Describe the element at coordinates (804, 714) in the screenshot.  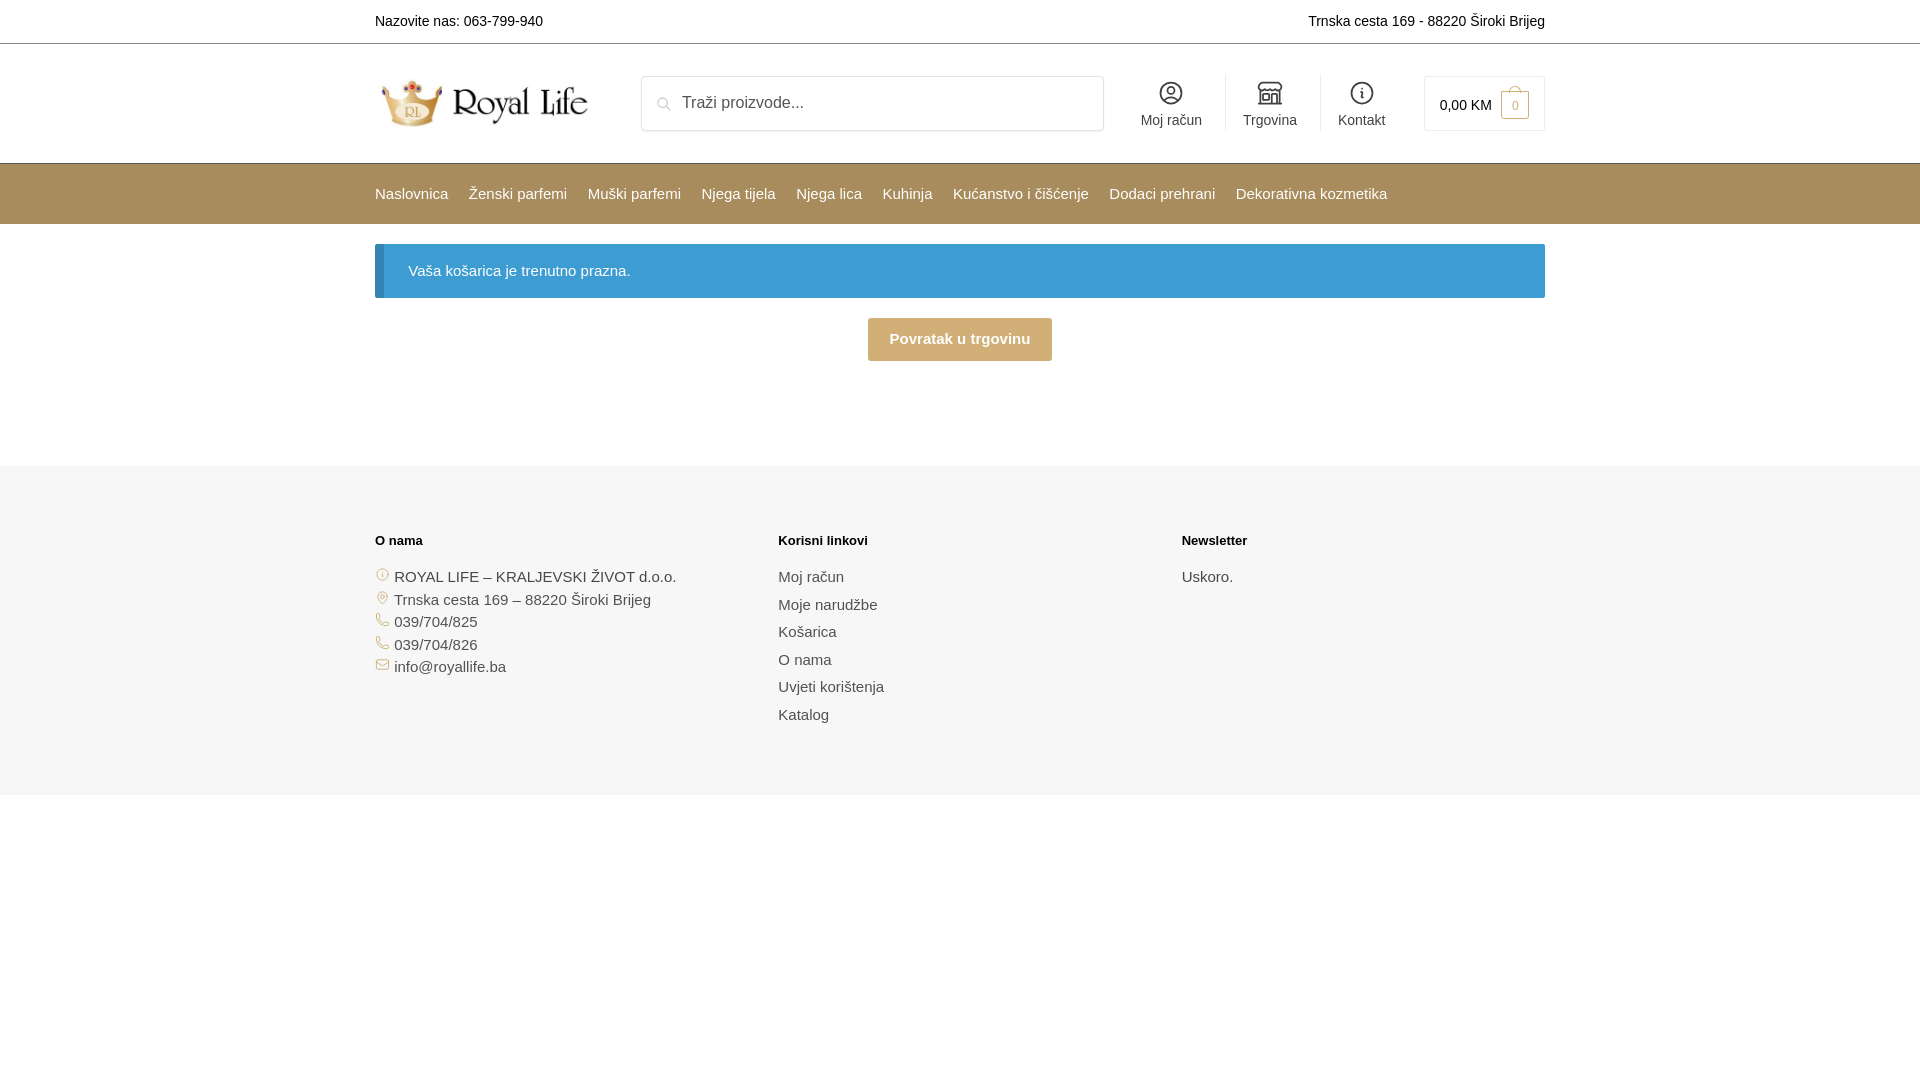
I see `Katalog` at that location.